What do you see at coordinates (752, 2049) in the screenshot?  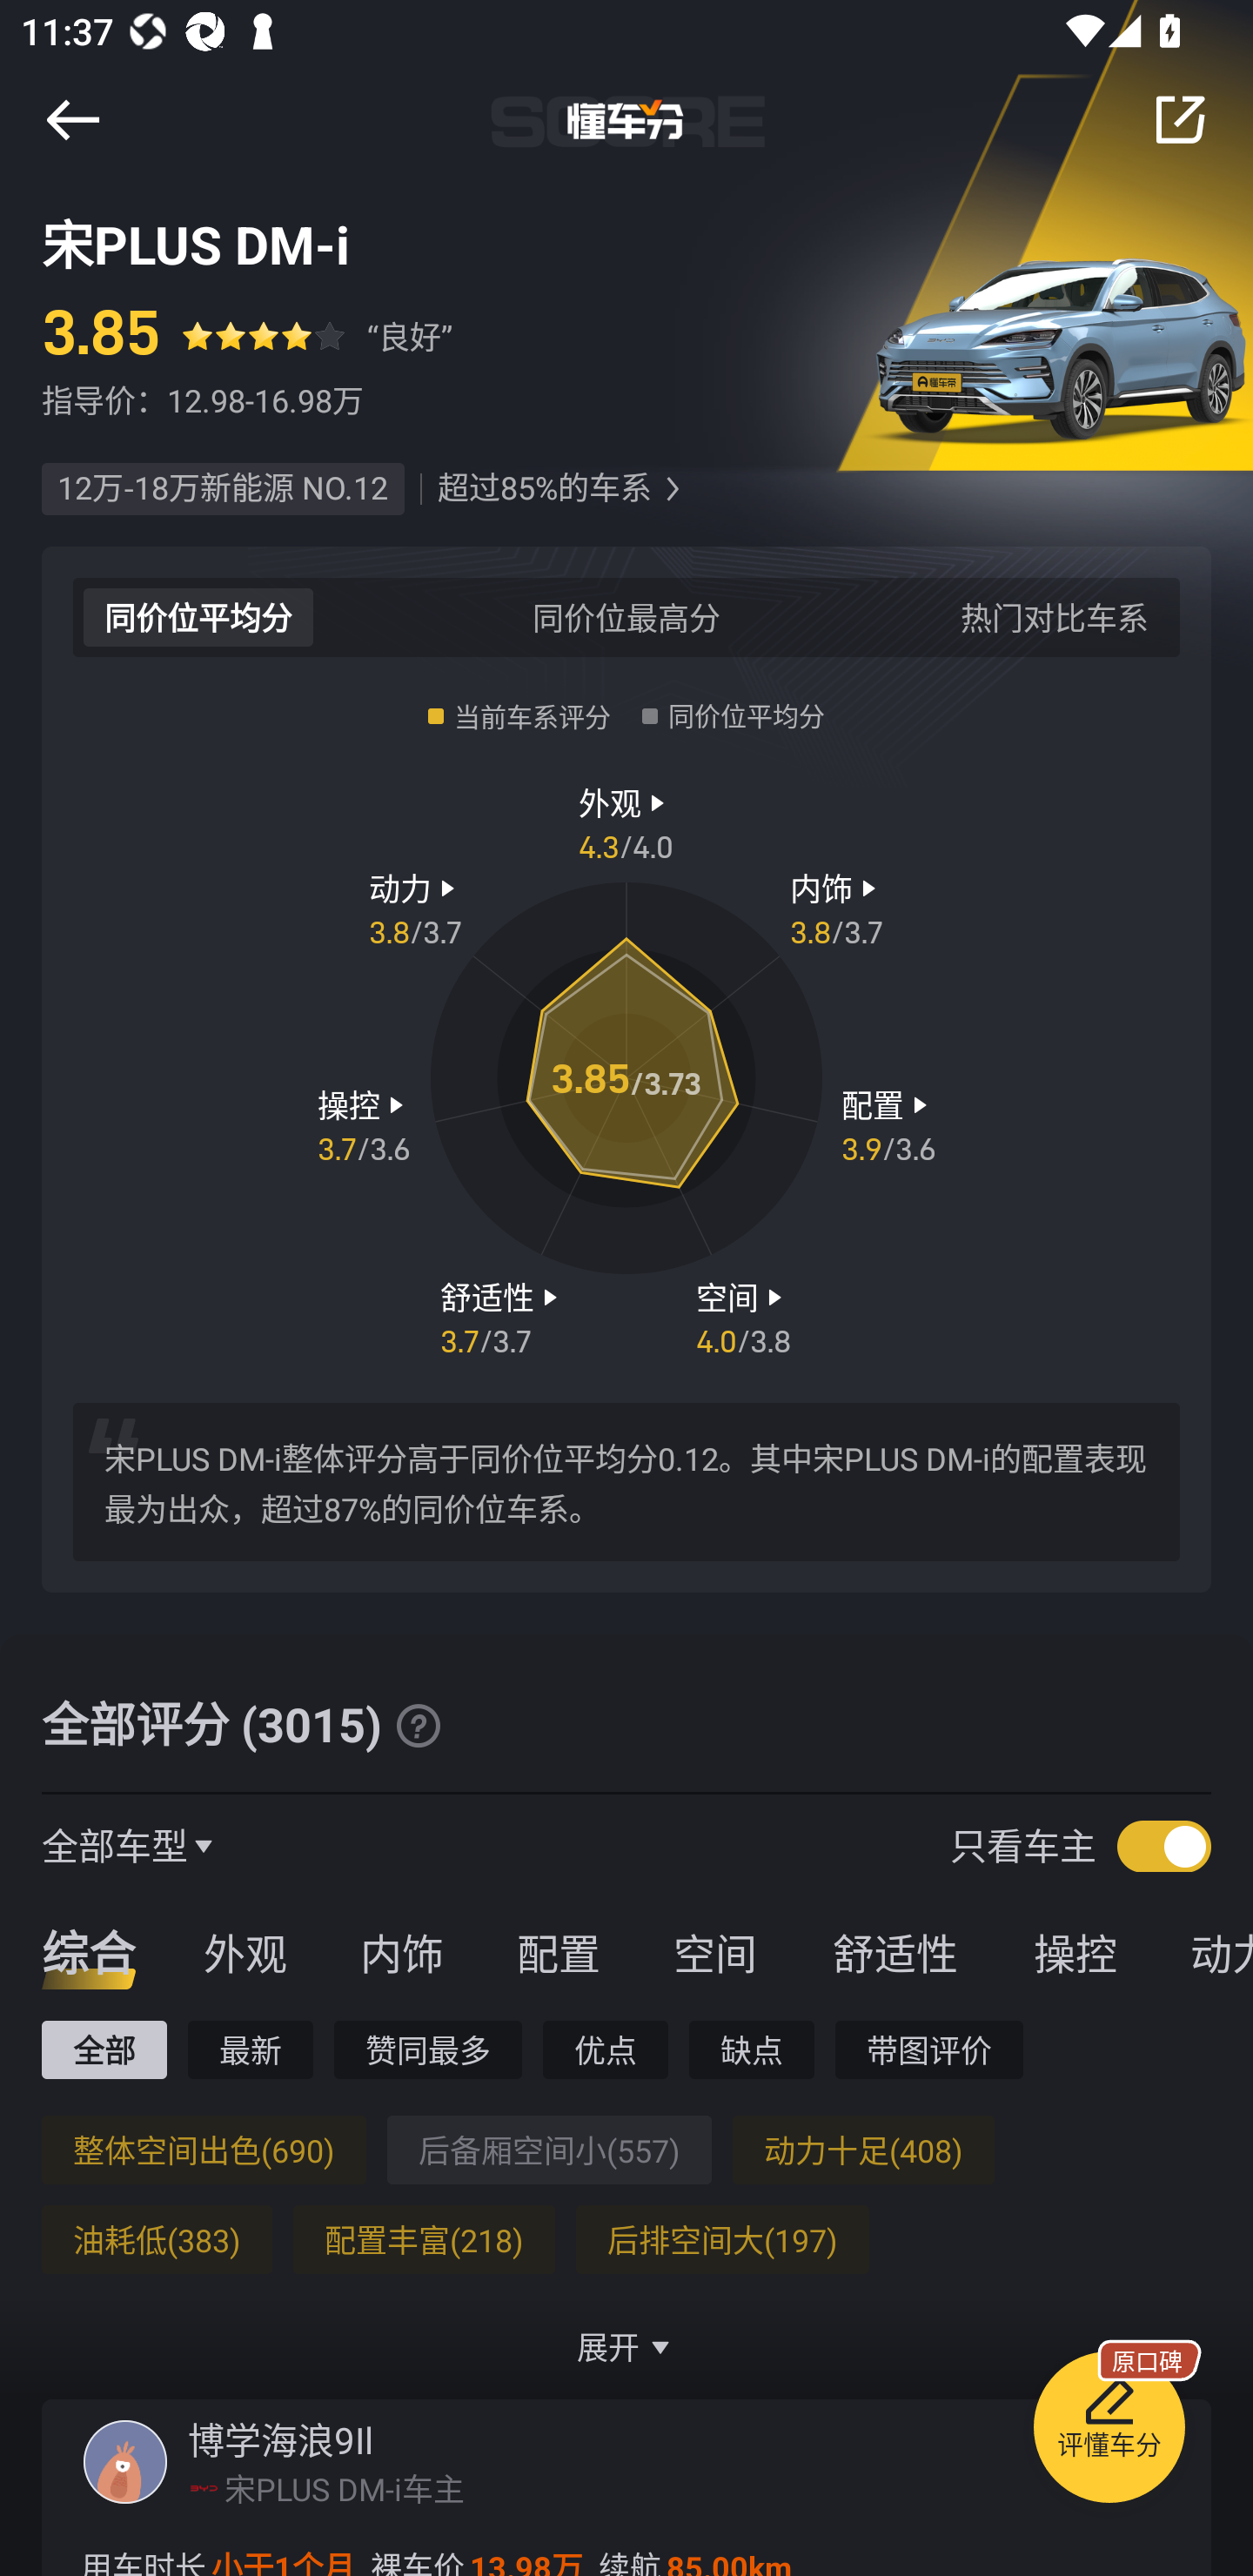 I see `缺点` at bounding box center [752, 2049].